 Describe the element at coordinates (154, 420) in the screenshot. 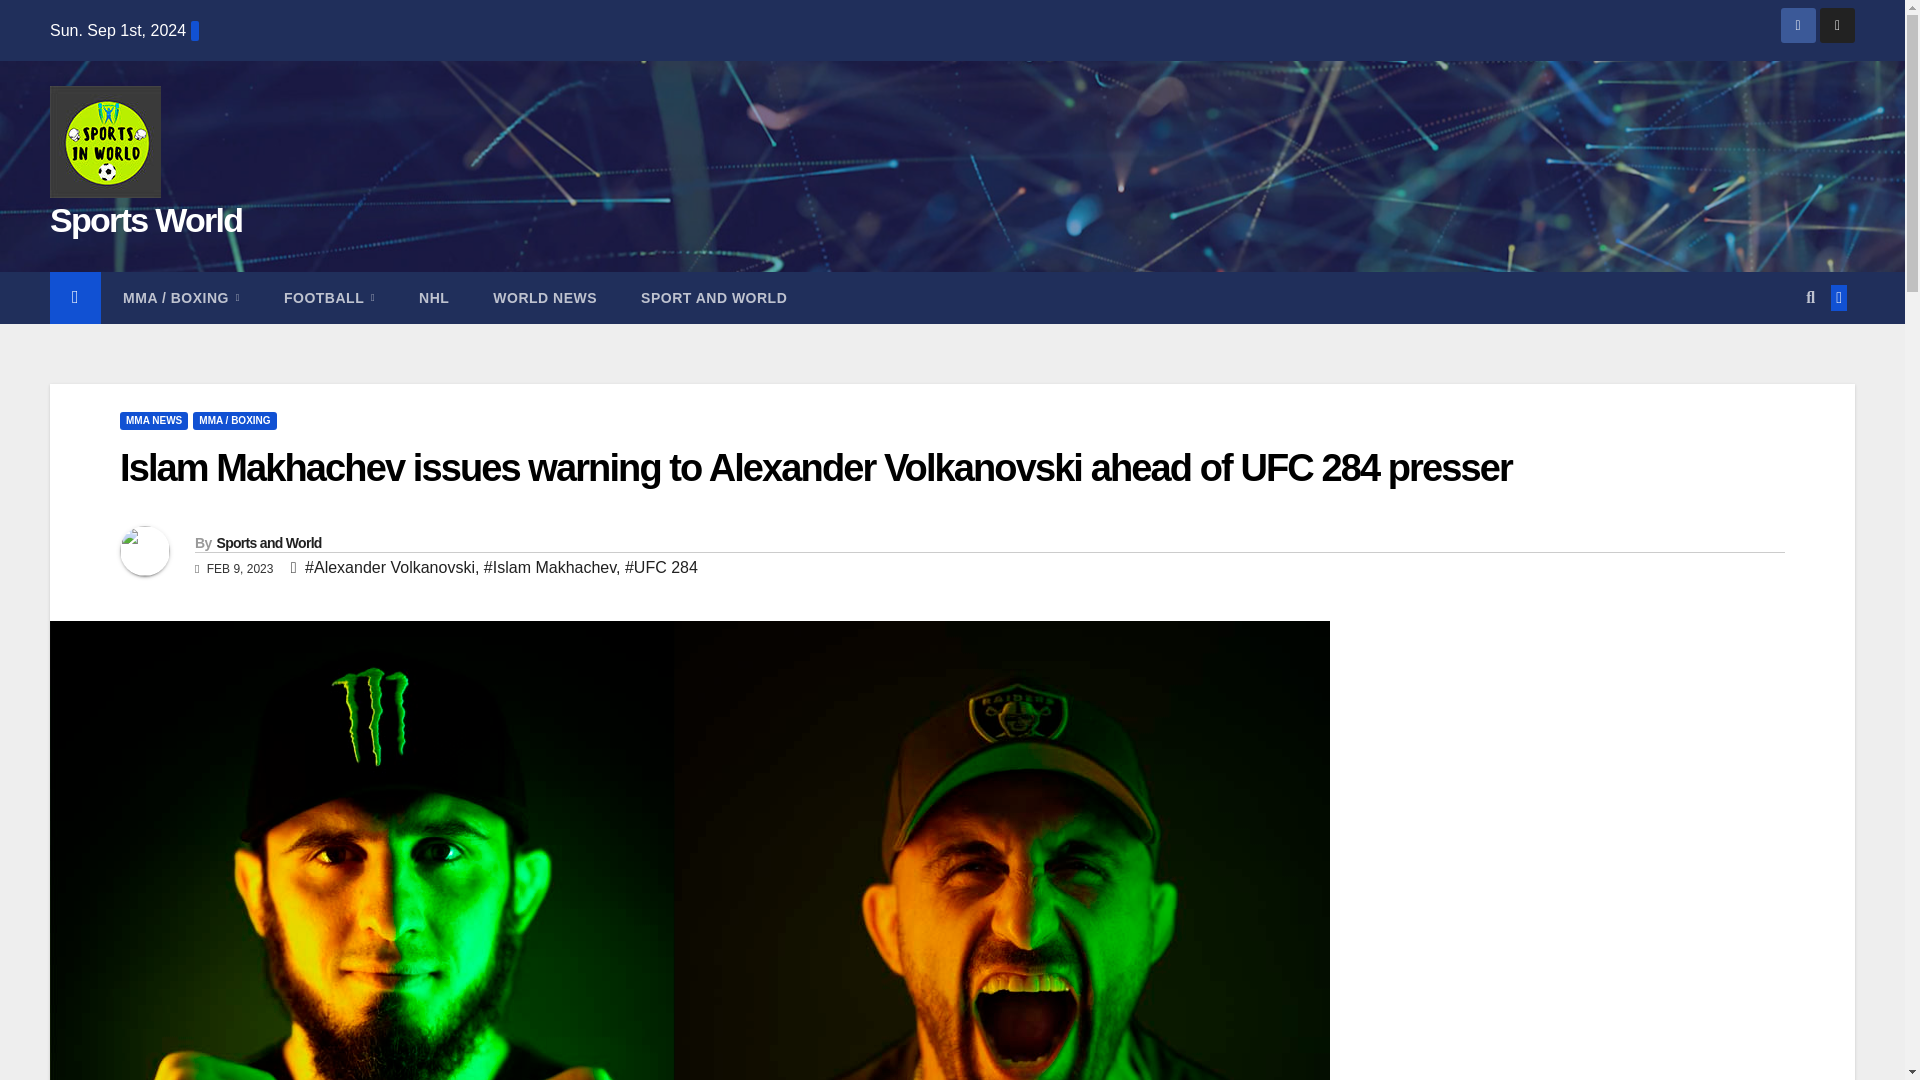

I see `MMA NEWS` at that location.